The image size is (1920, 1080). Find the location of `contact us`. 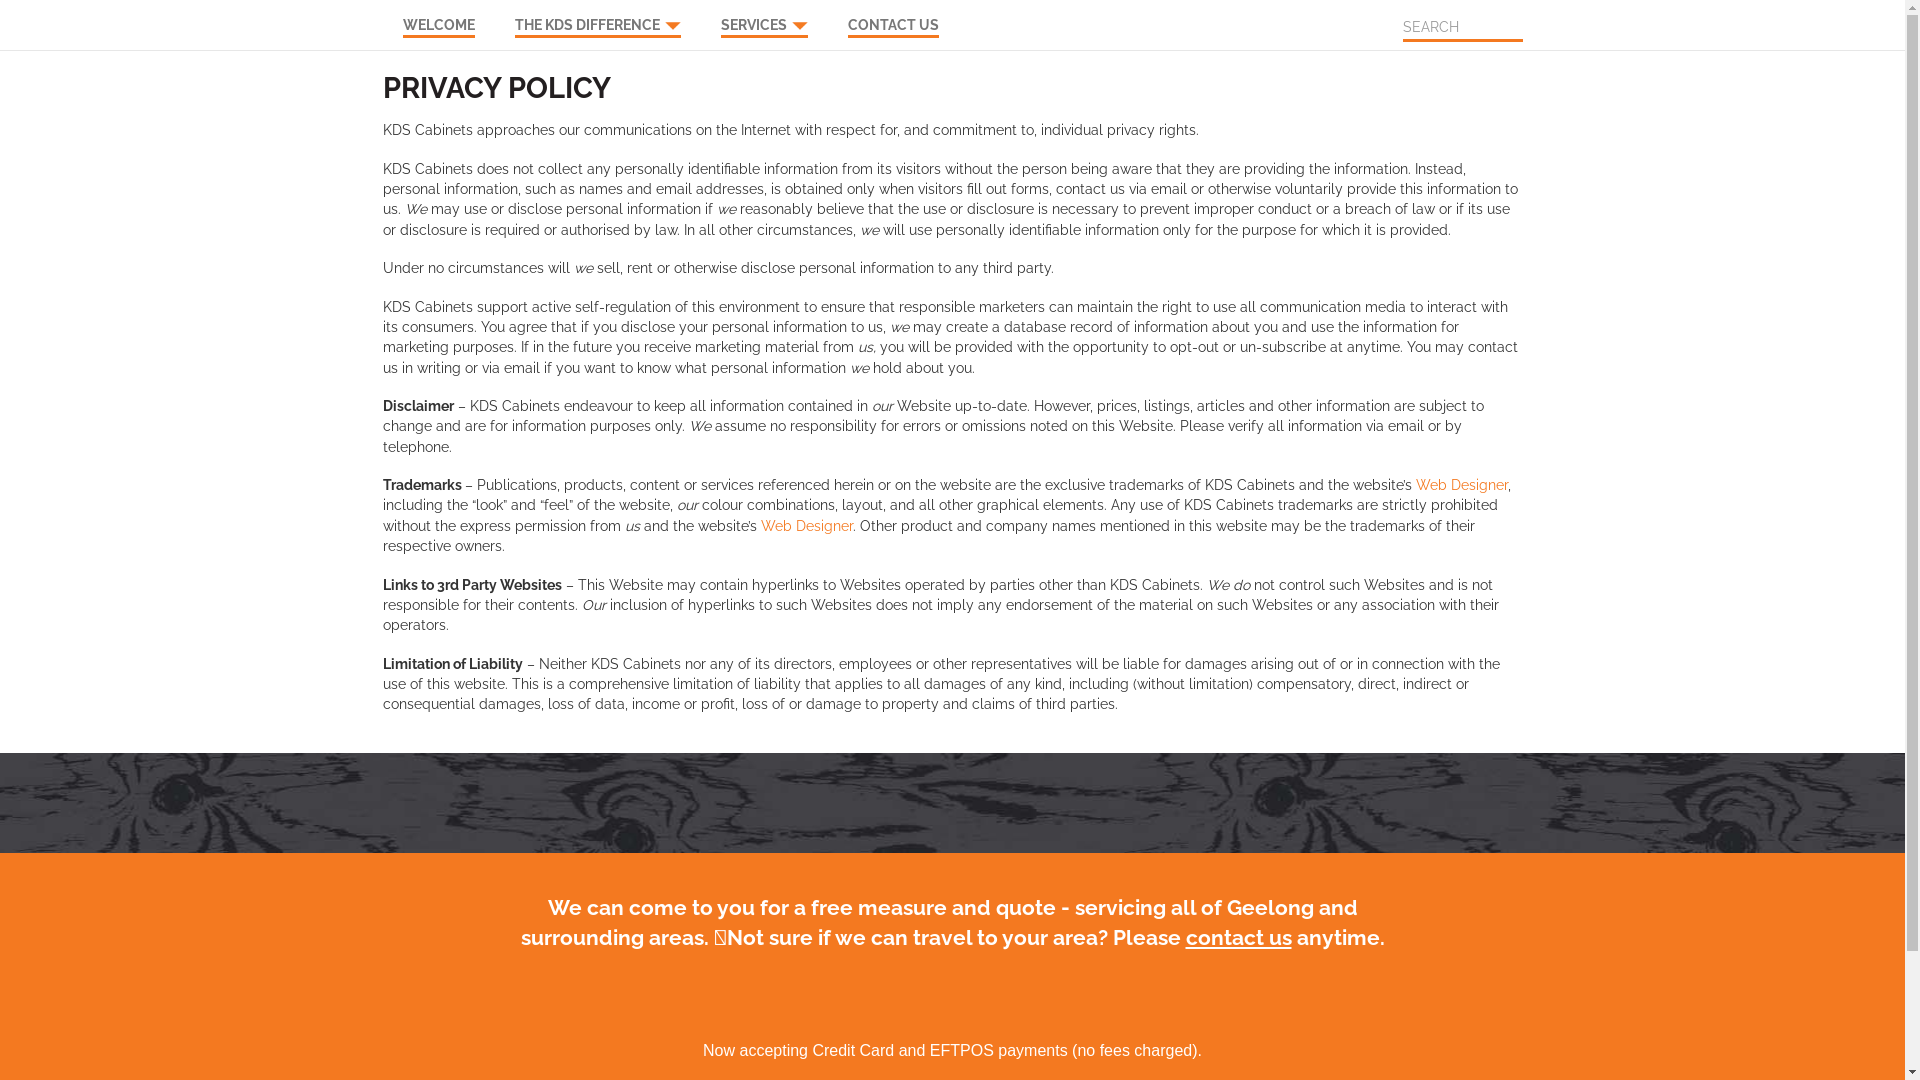

contact us is located at coordinates (1239, 938).